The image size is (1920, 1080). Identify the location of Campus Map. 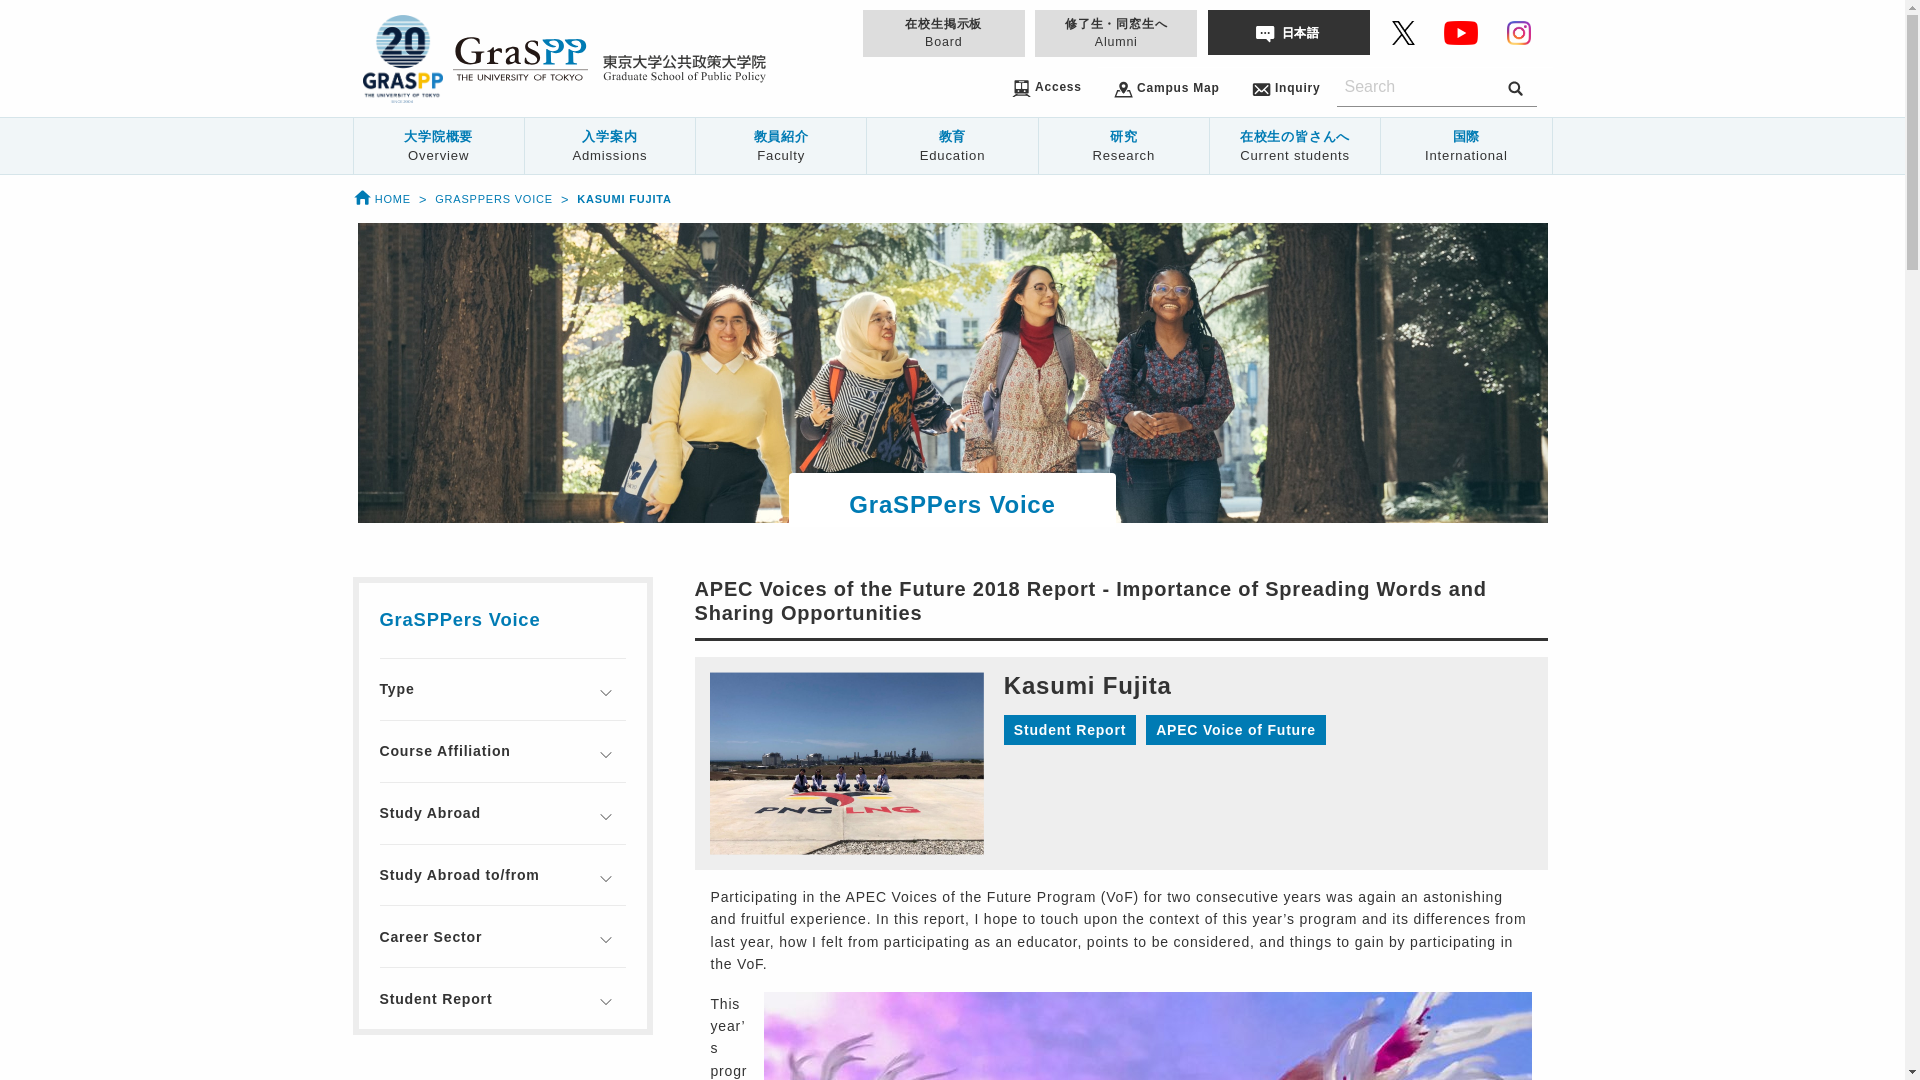
(1166, 87).